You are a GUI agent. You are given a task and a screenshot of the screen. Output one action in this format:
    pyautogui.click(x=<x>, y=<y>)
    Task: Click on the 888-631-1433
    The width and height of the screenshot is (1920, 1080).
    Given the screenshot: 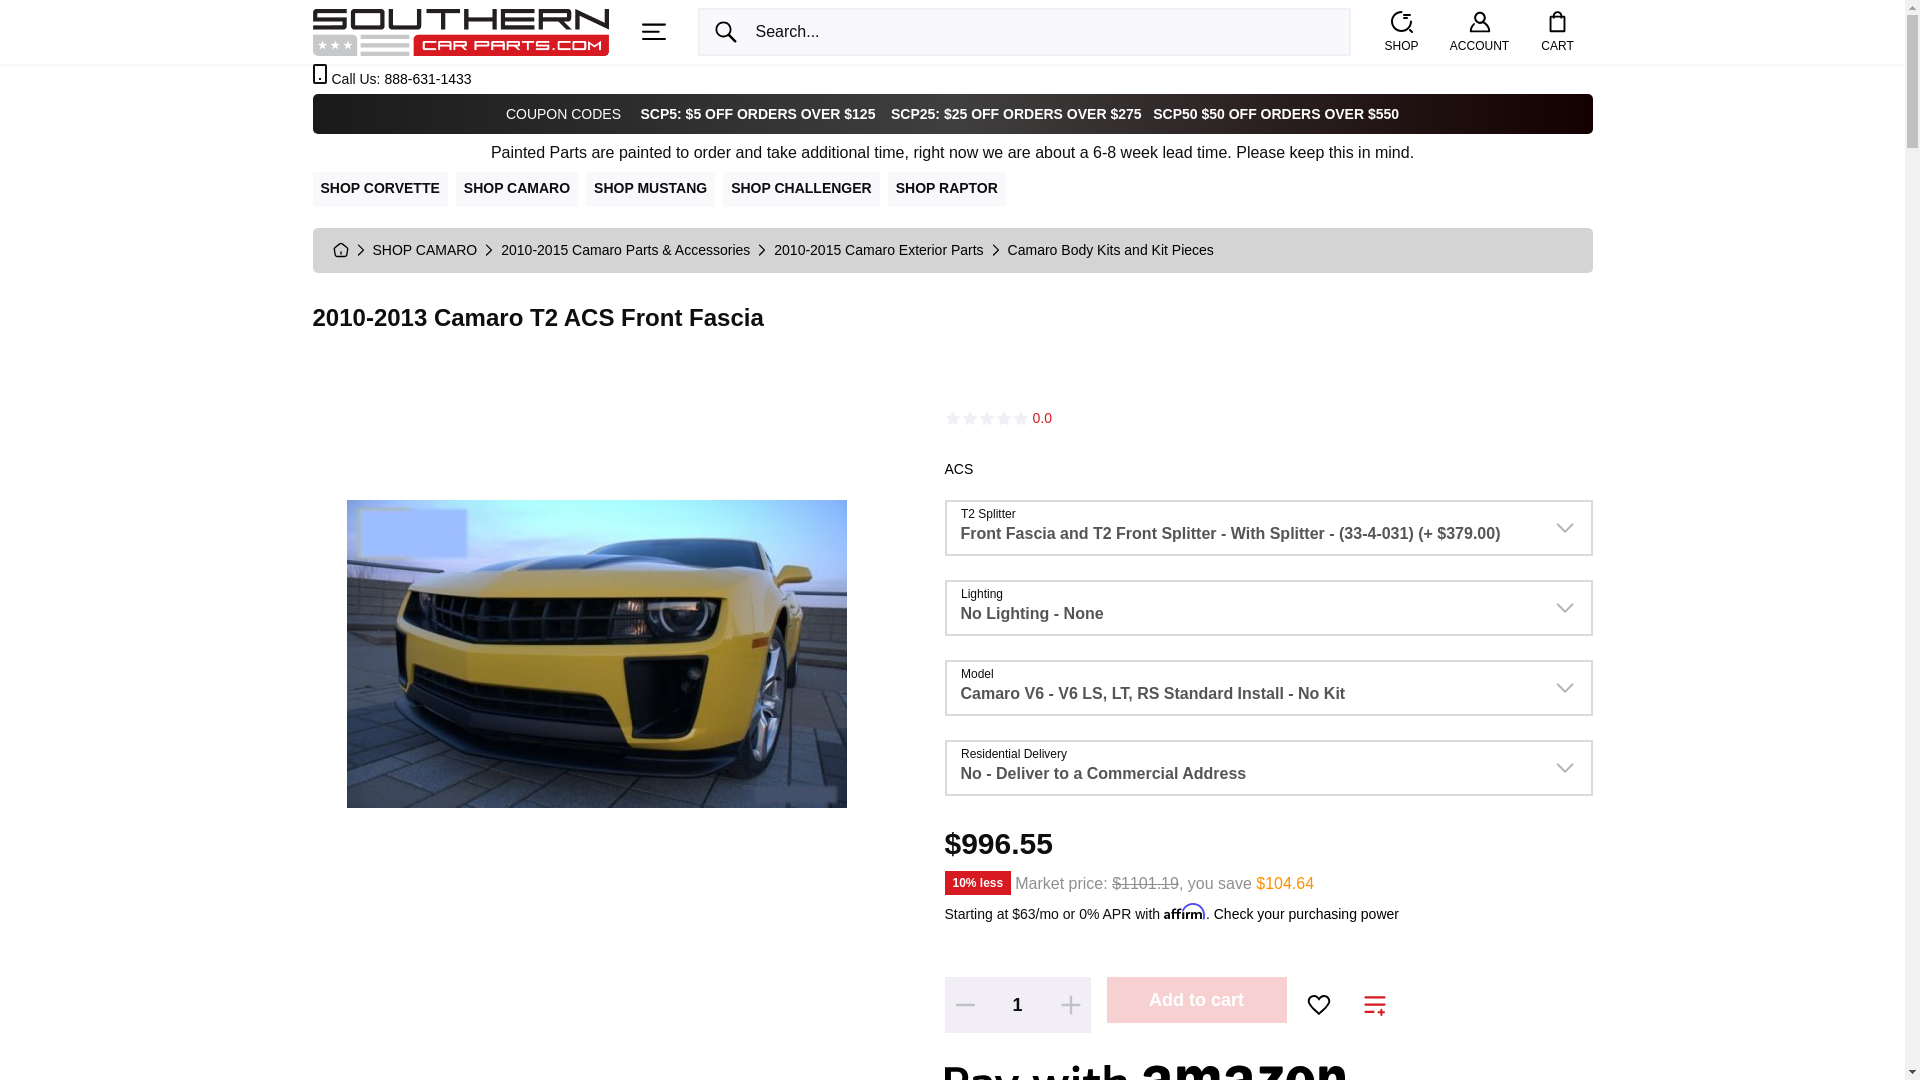 What is the action you would take?
    pyautogui.click(x=427, y=79)
    